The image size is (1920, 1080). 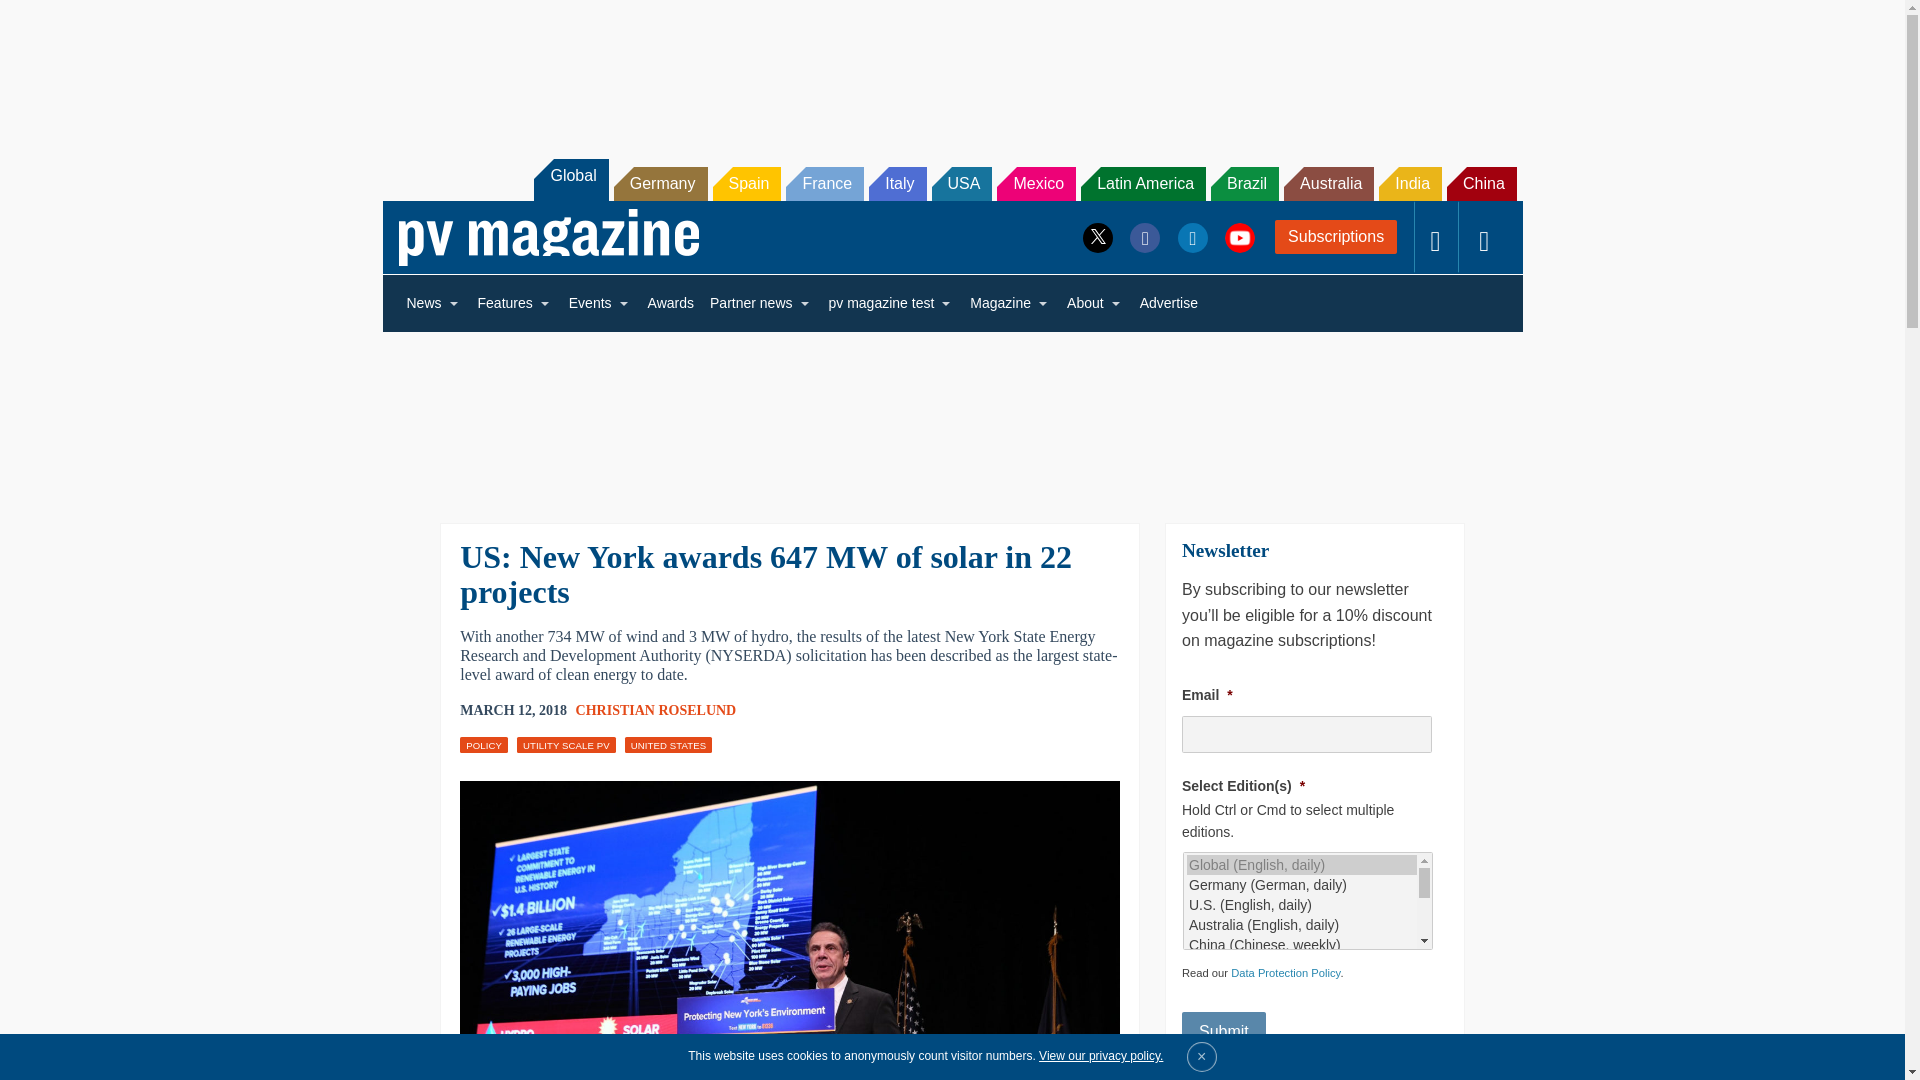 I want to click on China, so click(x=1482, y=184).